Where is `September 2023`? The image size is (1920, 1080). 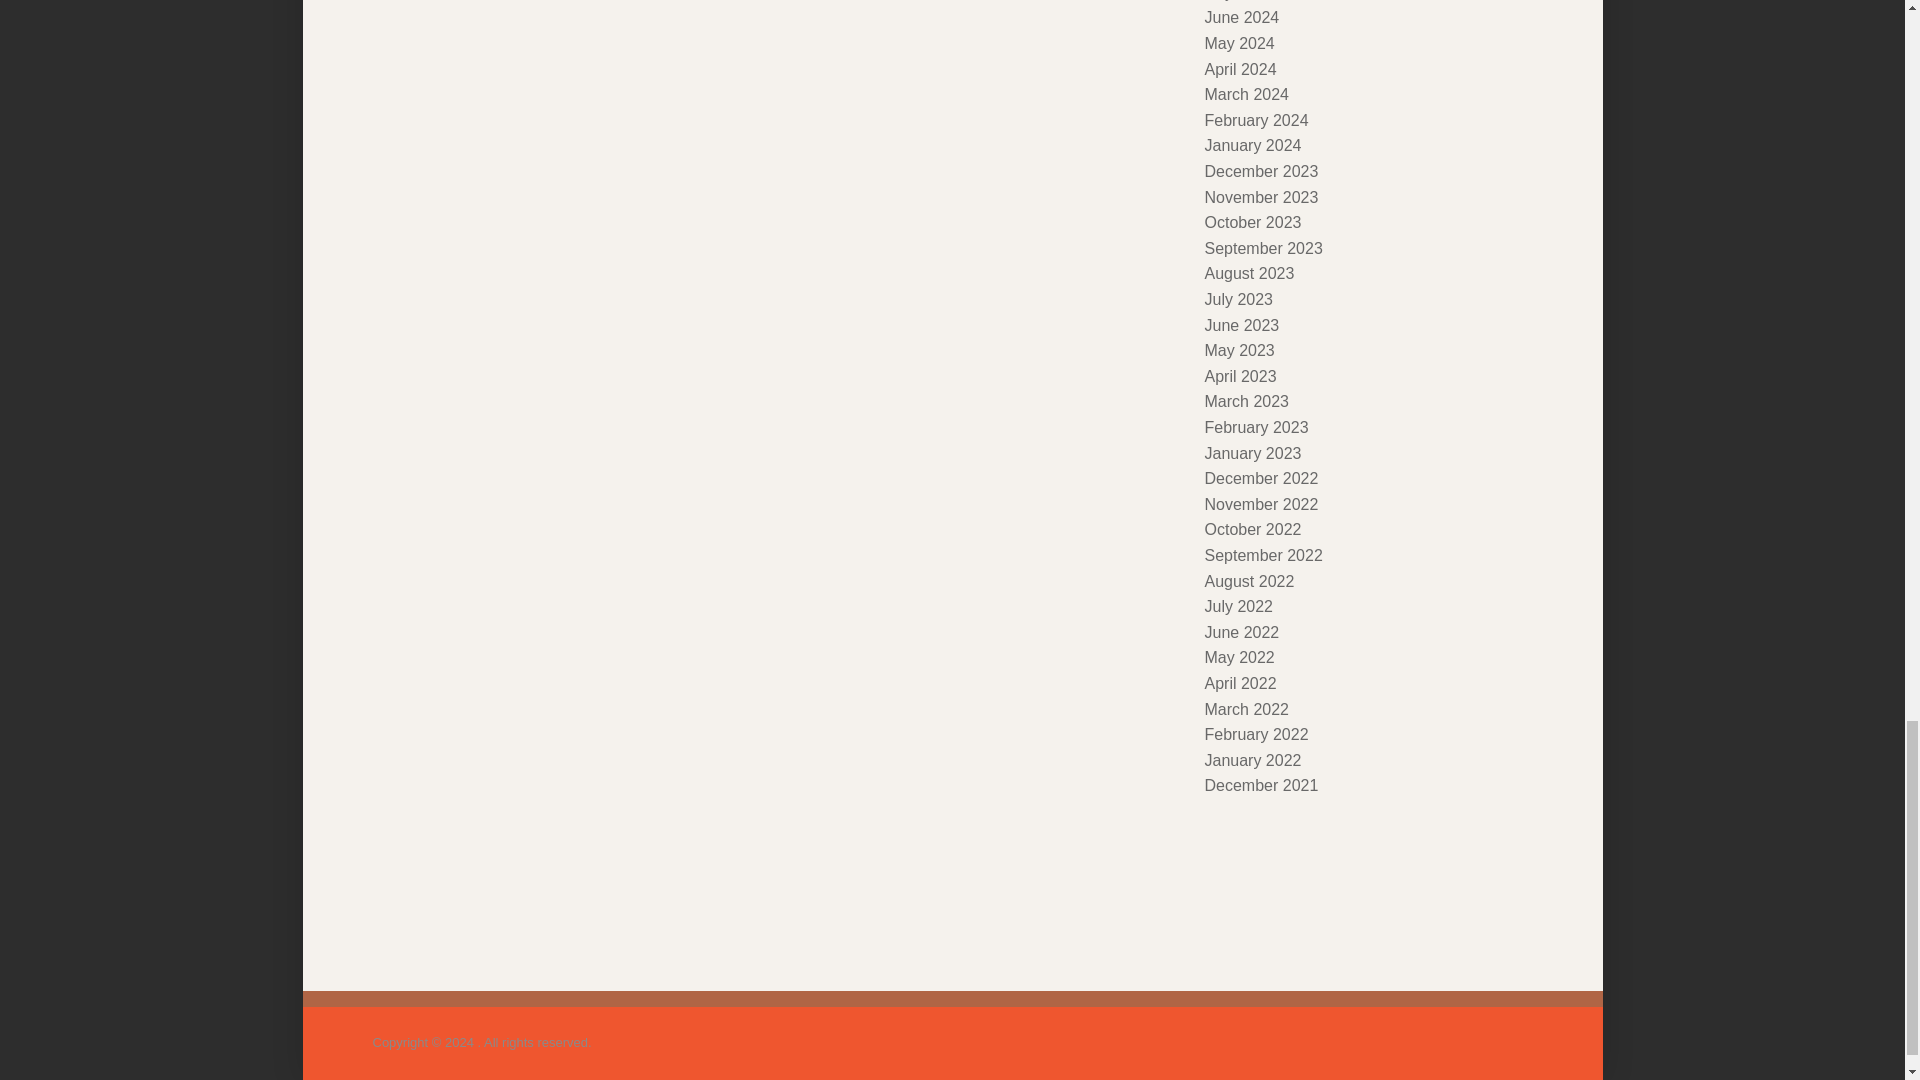 September 2023 is located at coordinates (1262, 248).